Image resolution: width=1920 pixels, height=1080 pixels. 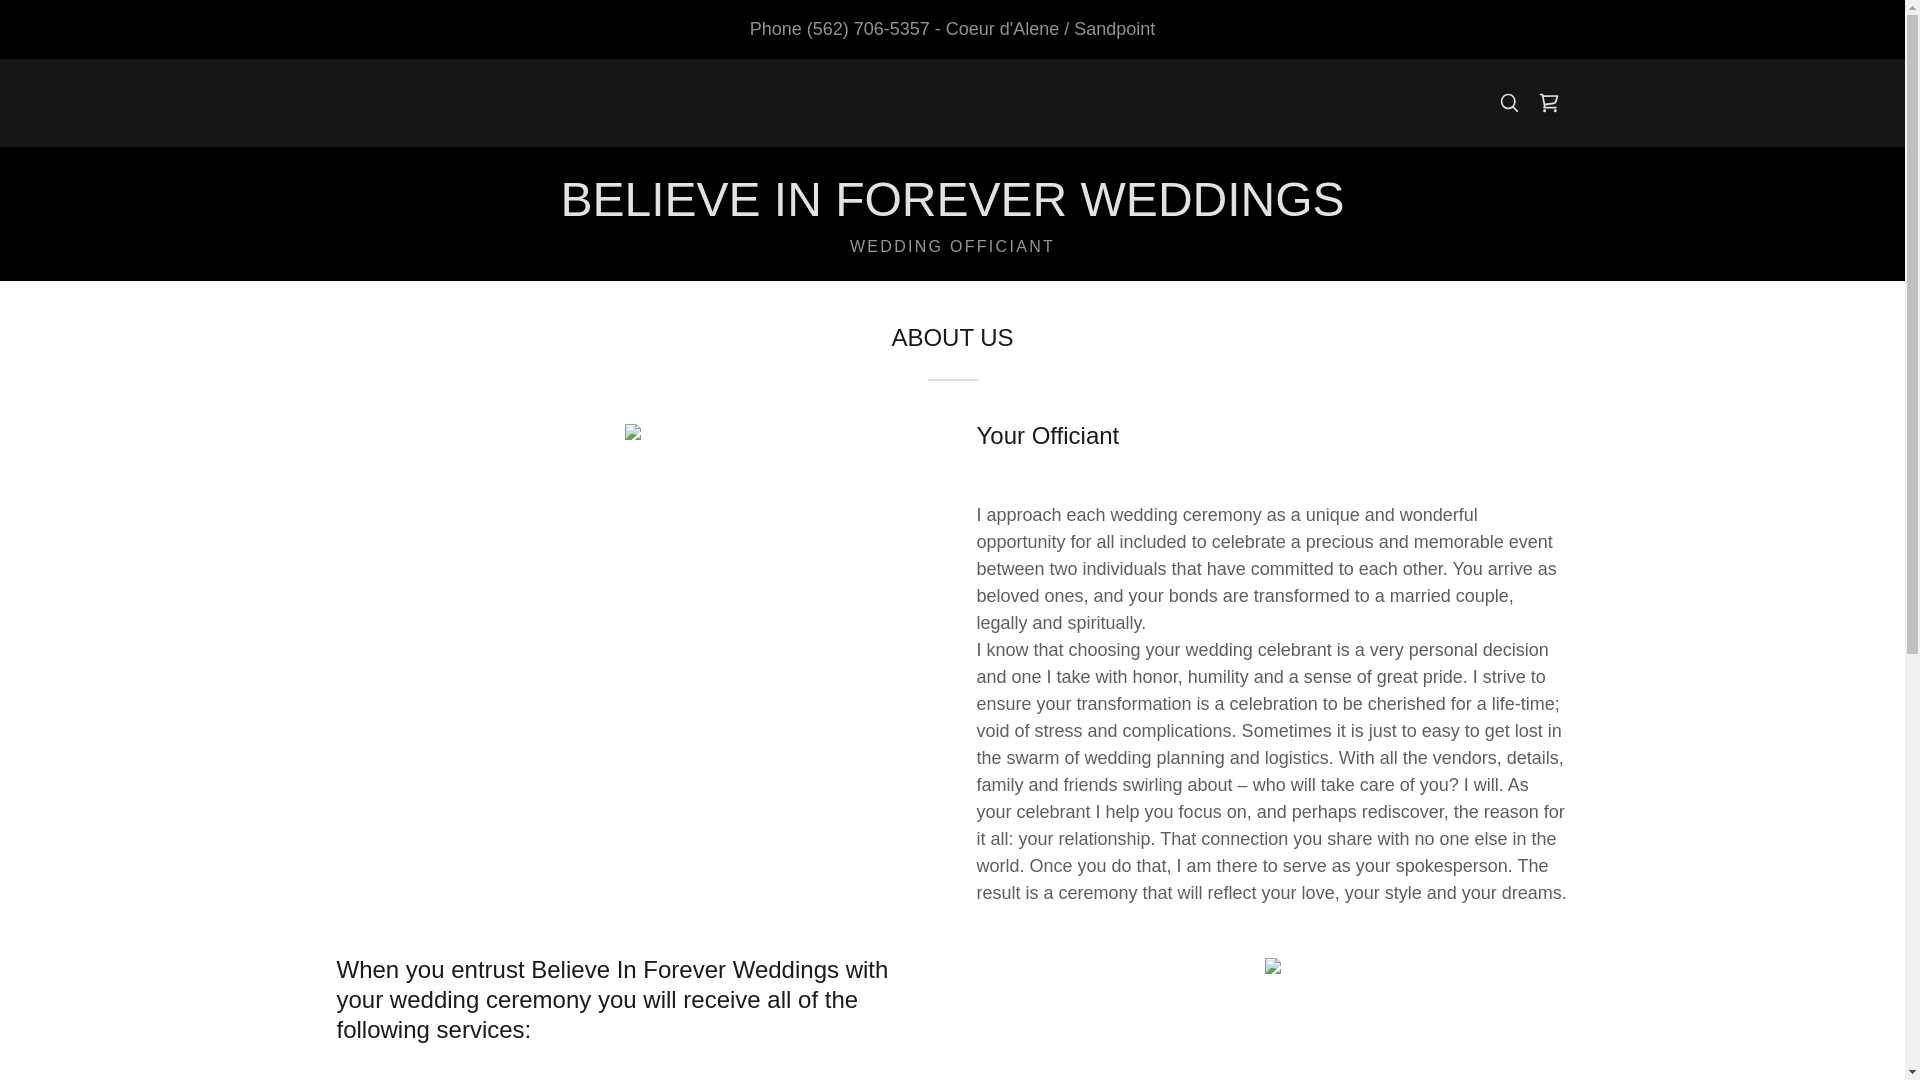 What do you see at coordinates (952, 210) in the screenshot?
I see `Believe In Forever Weddings` at bounding box center [952, 210].